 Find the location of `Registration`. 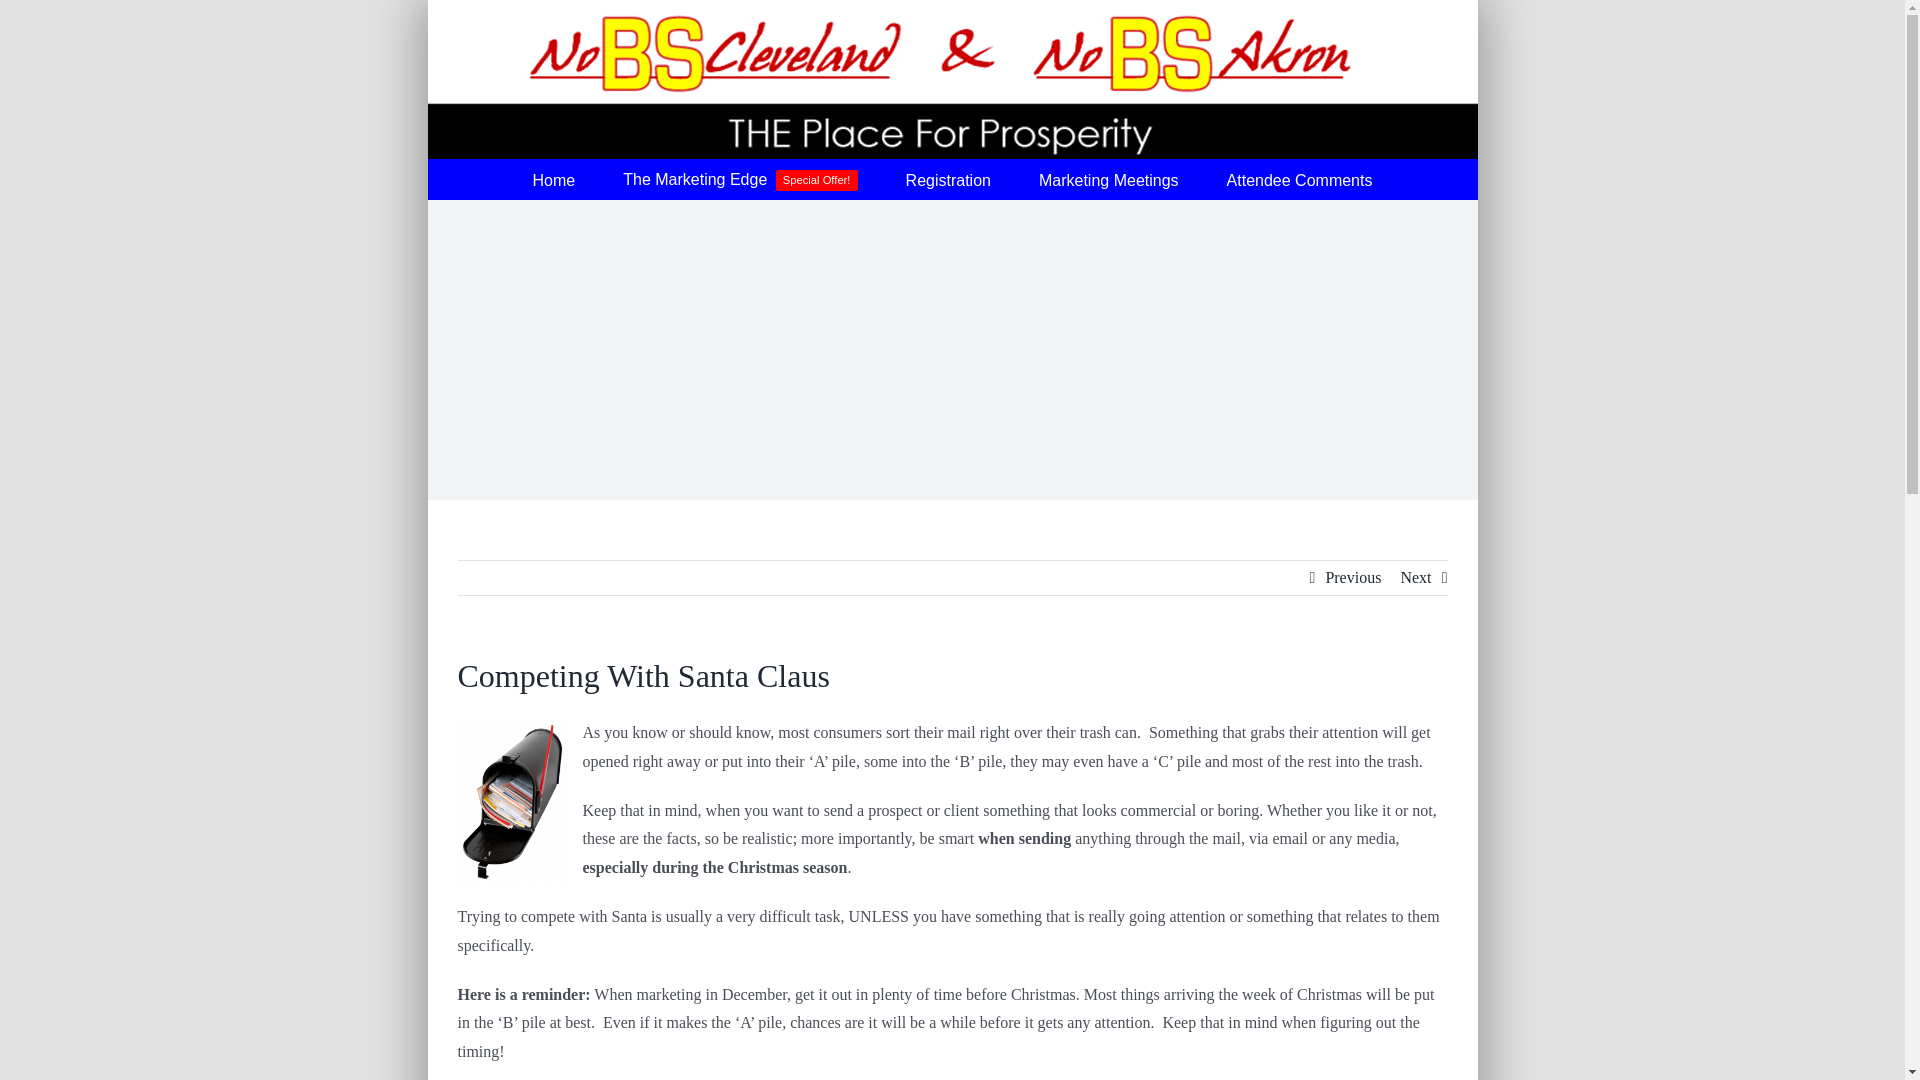

Registration is located at coordinates (1108, 178).